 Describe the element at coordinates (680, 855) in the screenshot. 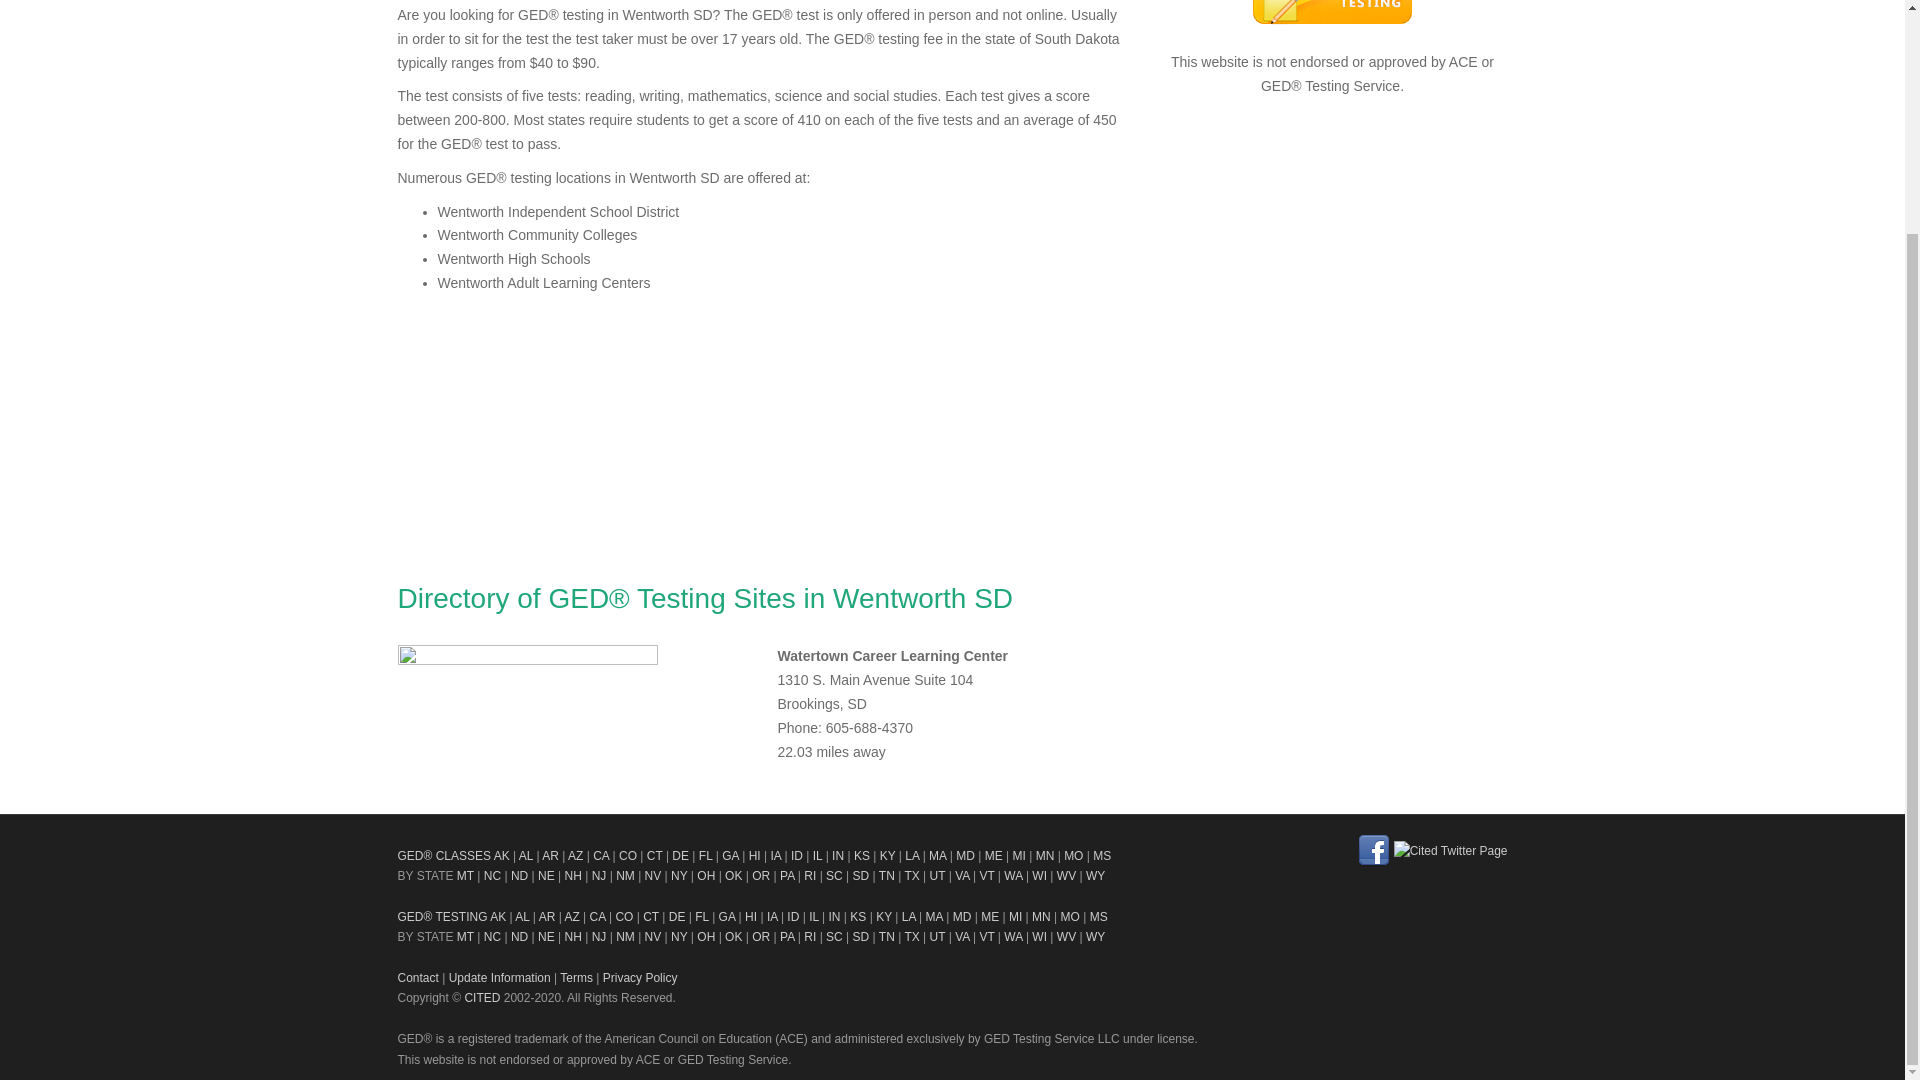

I see `DE` at that location.